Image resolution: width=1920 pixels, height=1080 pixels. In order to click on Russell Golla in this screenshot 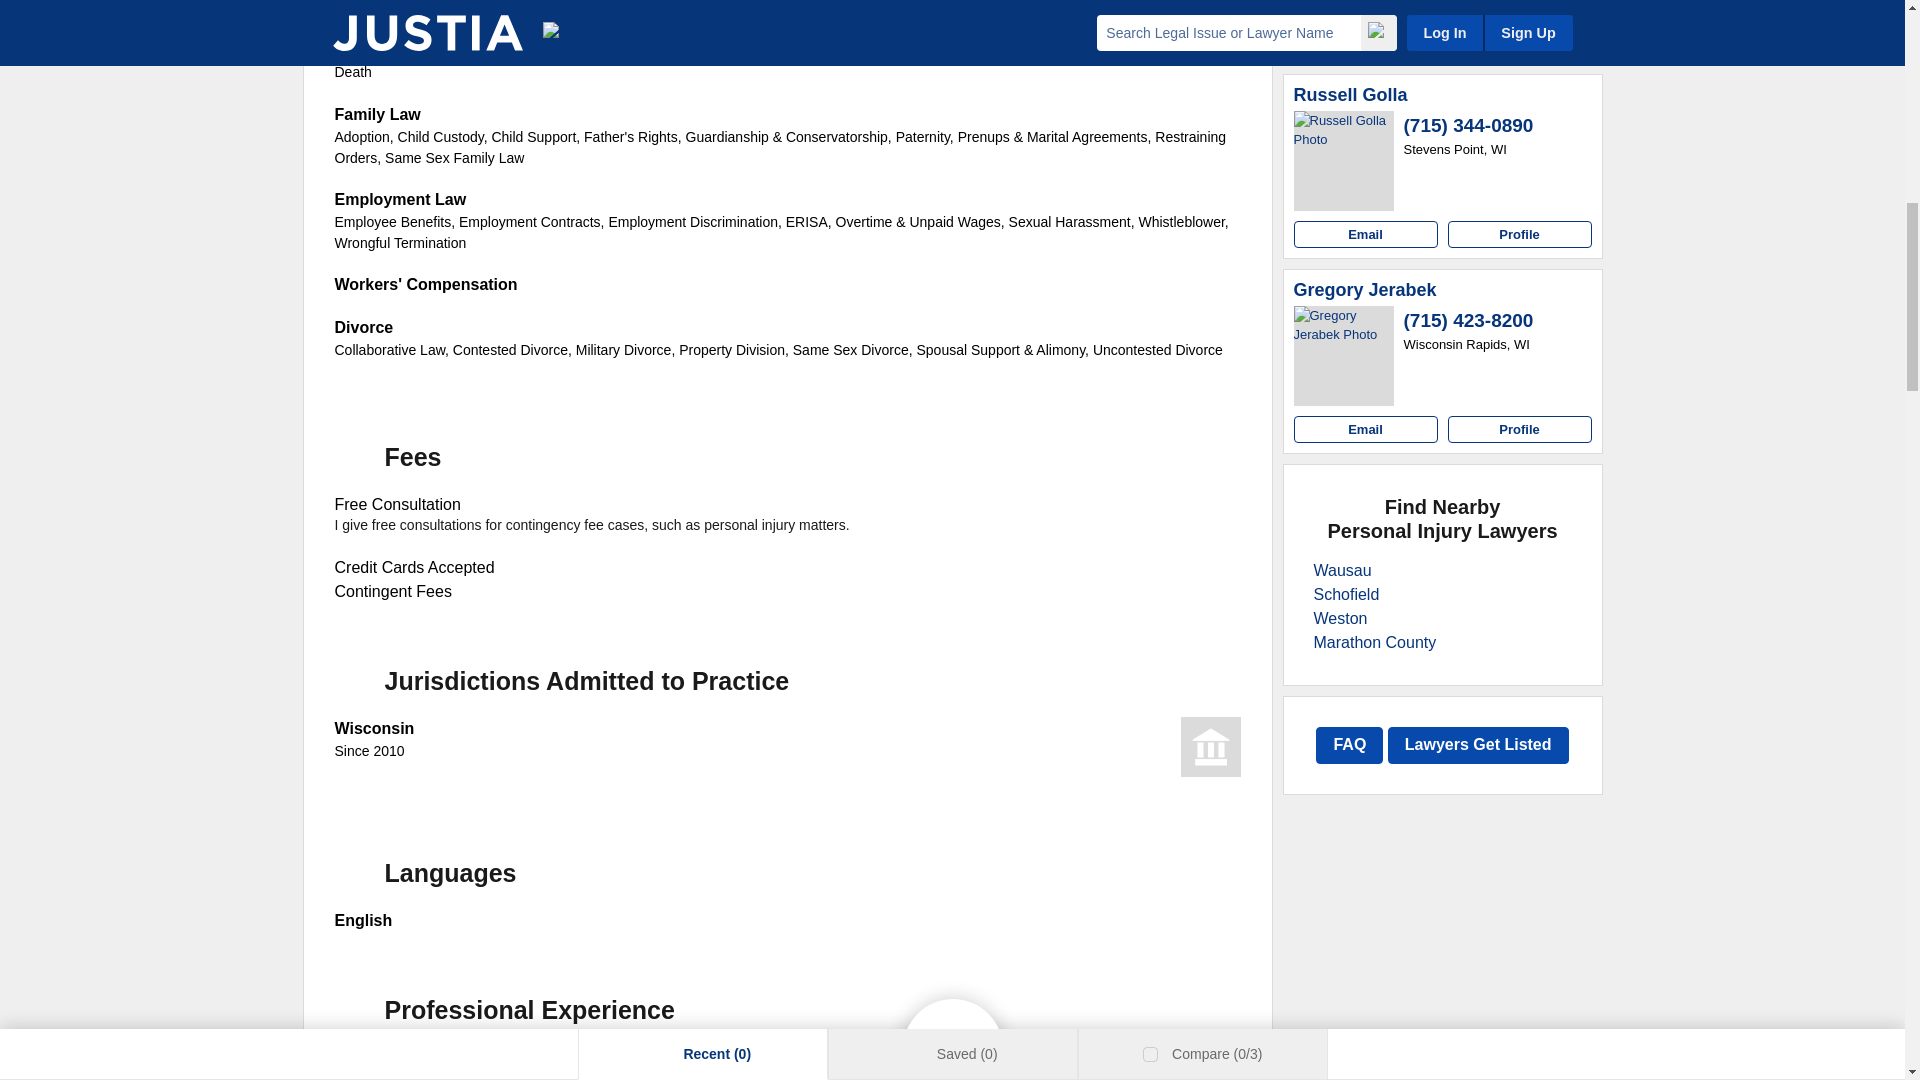, I will do `click(1350, 96)`.